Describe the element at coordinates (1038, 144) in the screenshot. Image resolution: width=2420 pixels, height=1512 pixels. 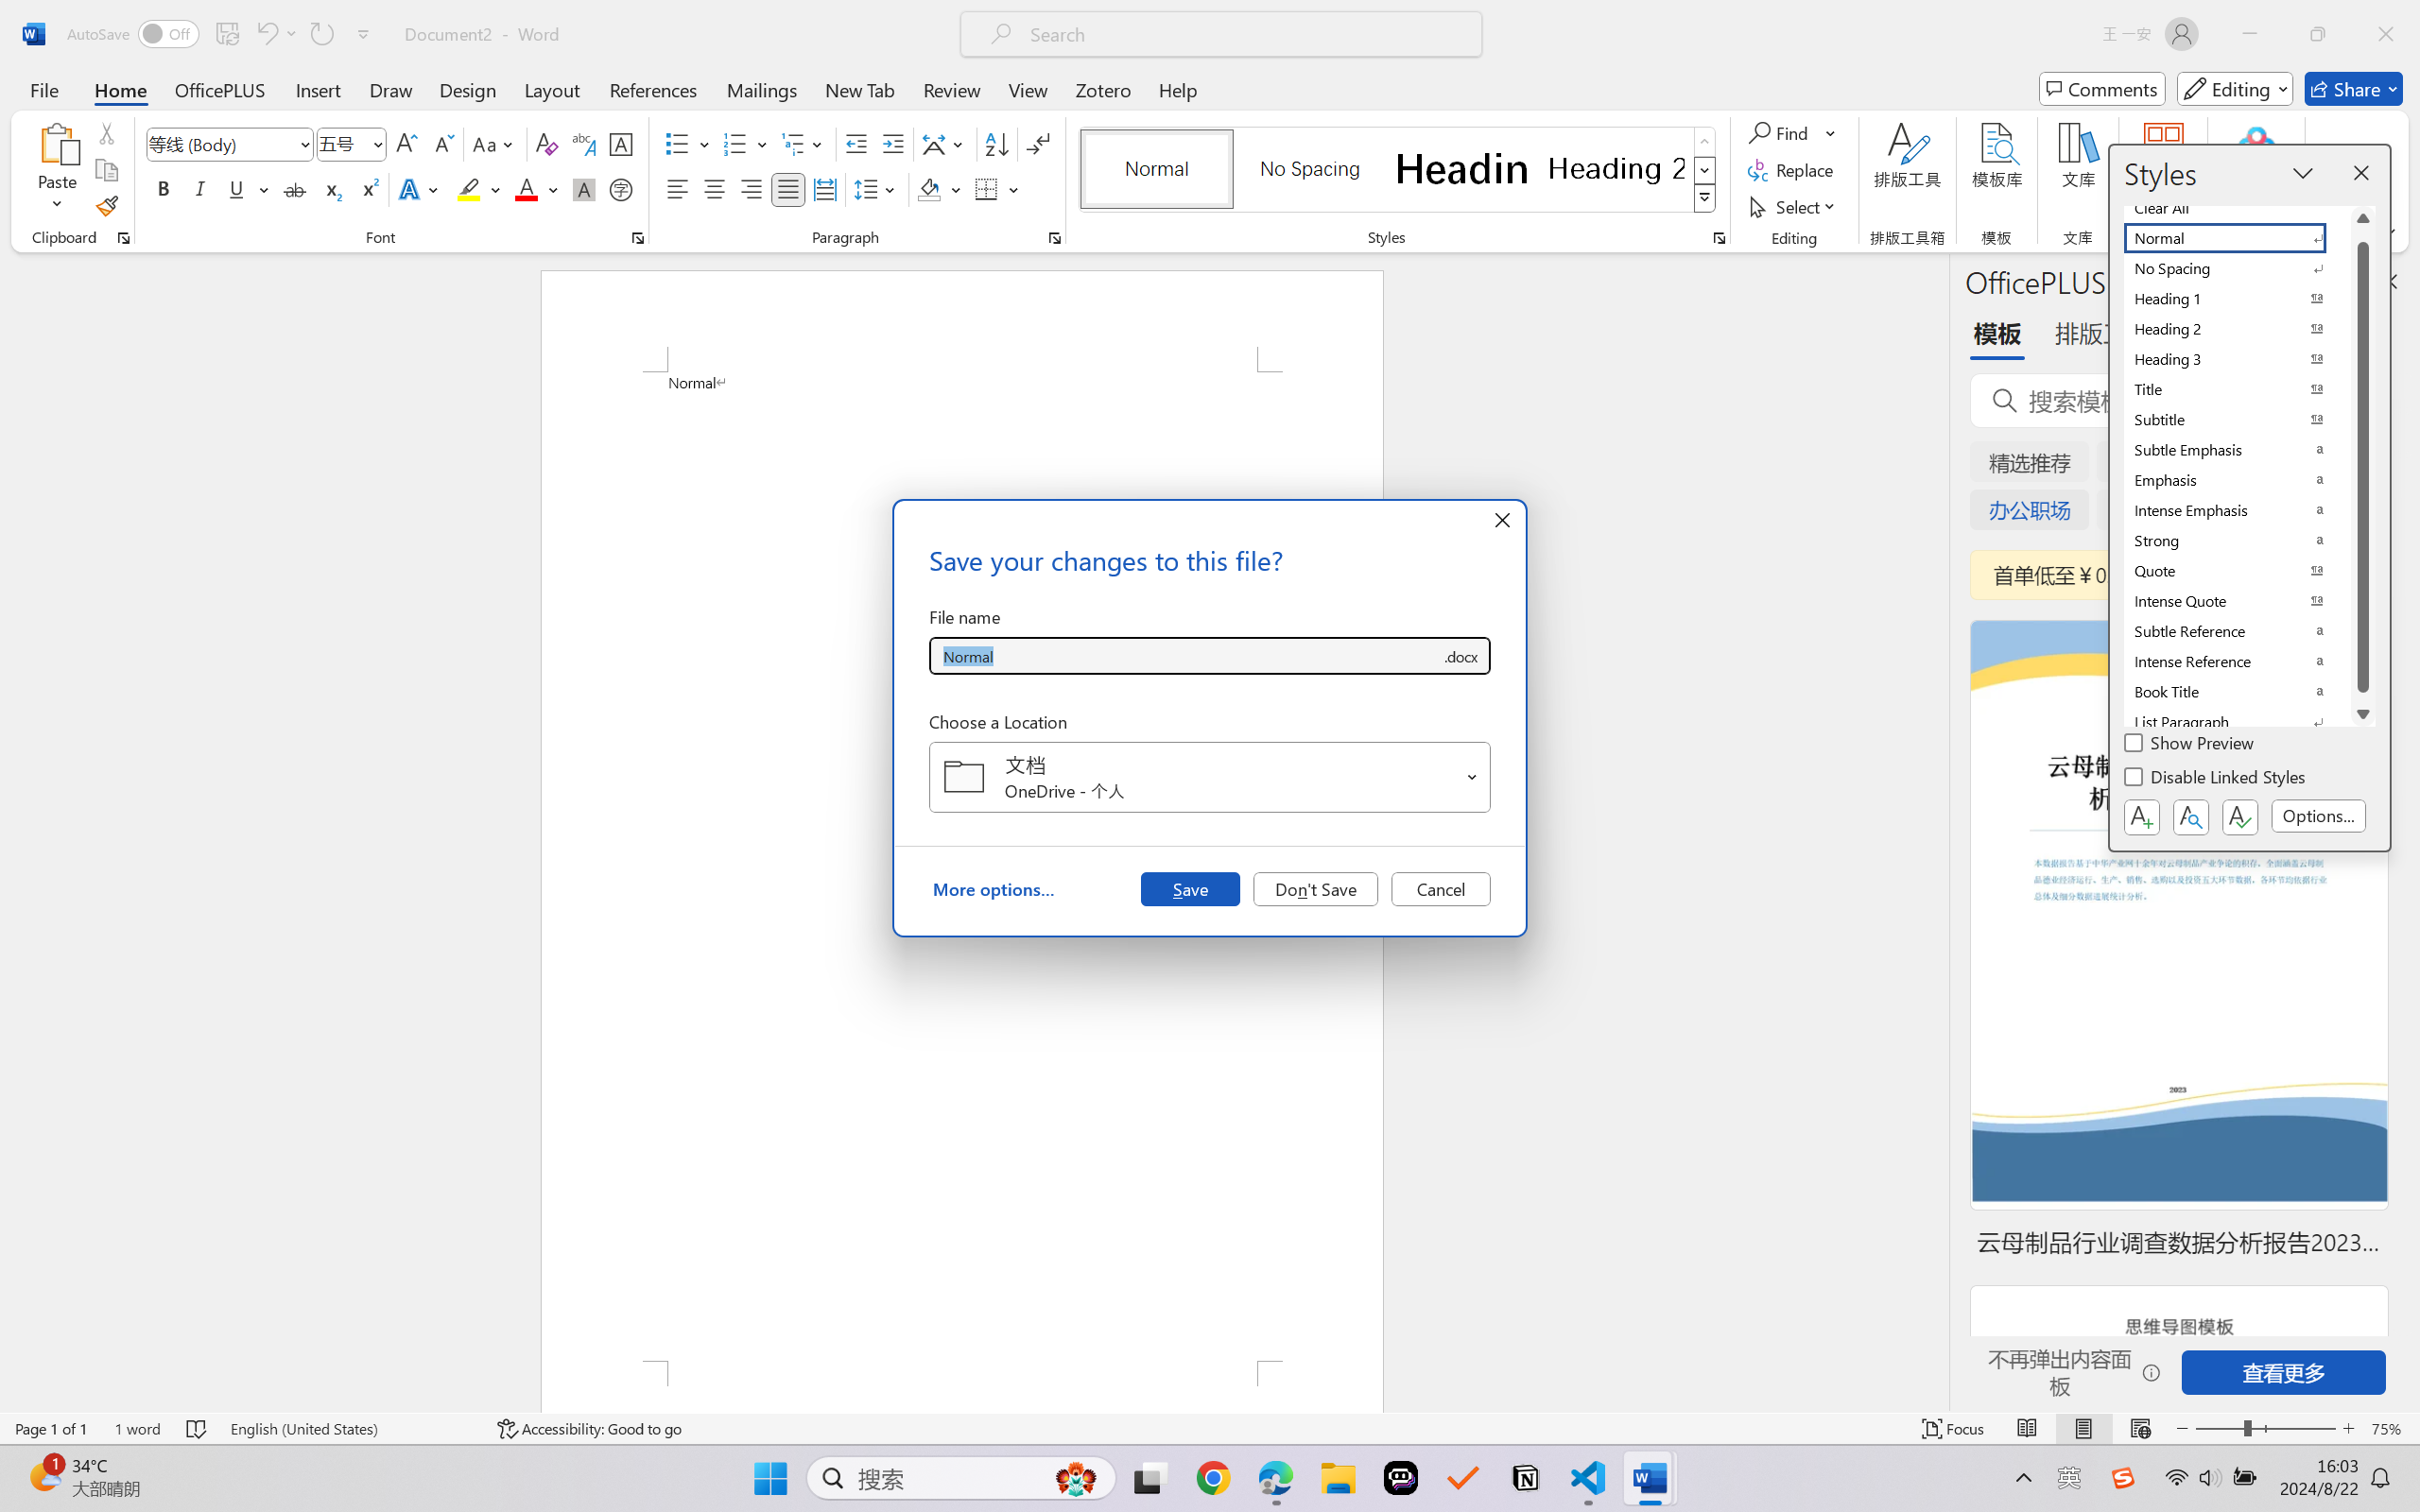
I see `Show/Hide Editing Marks` at that location.